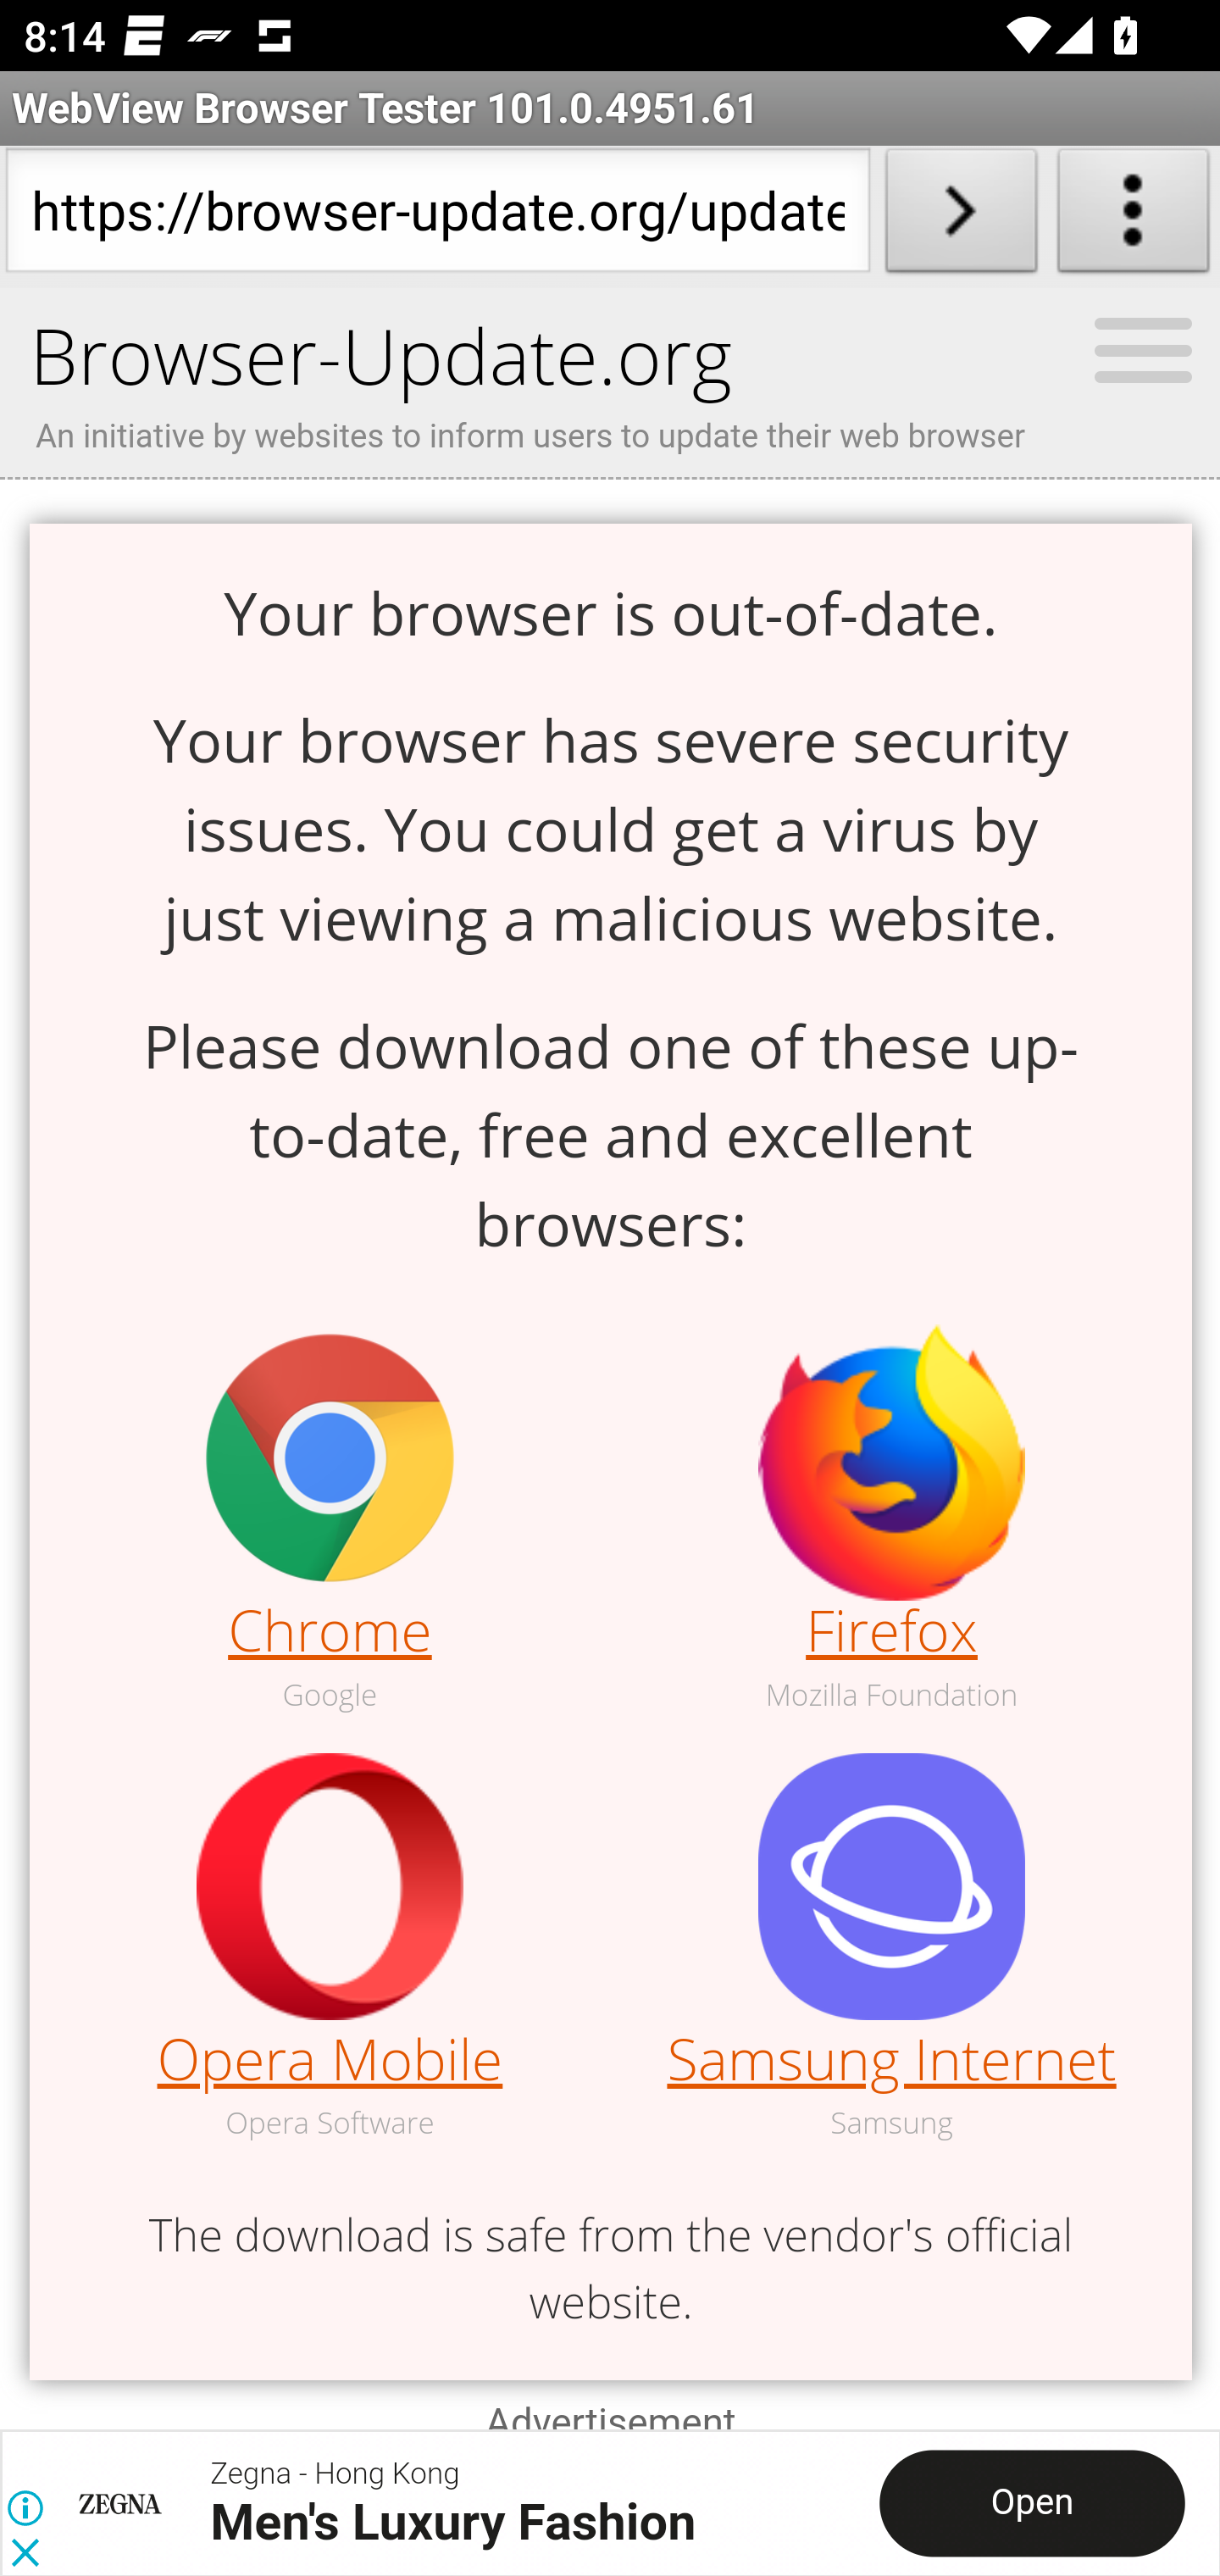 This screenshot has height=2576, width=1220. I want to click on About WebView, so click(1134, 217).